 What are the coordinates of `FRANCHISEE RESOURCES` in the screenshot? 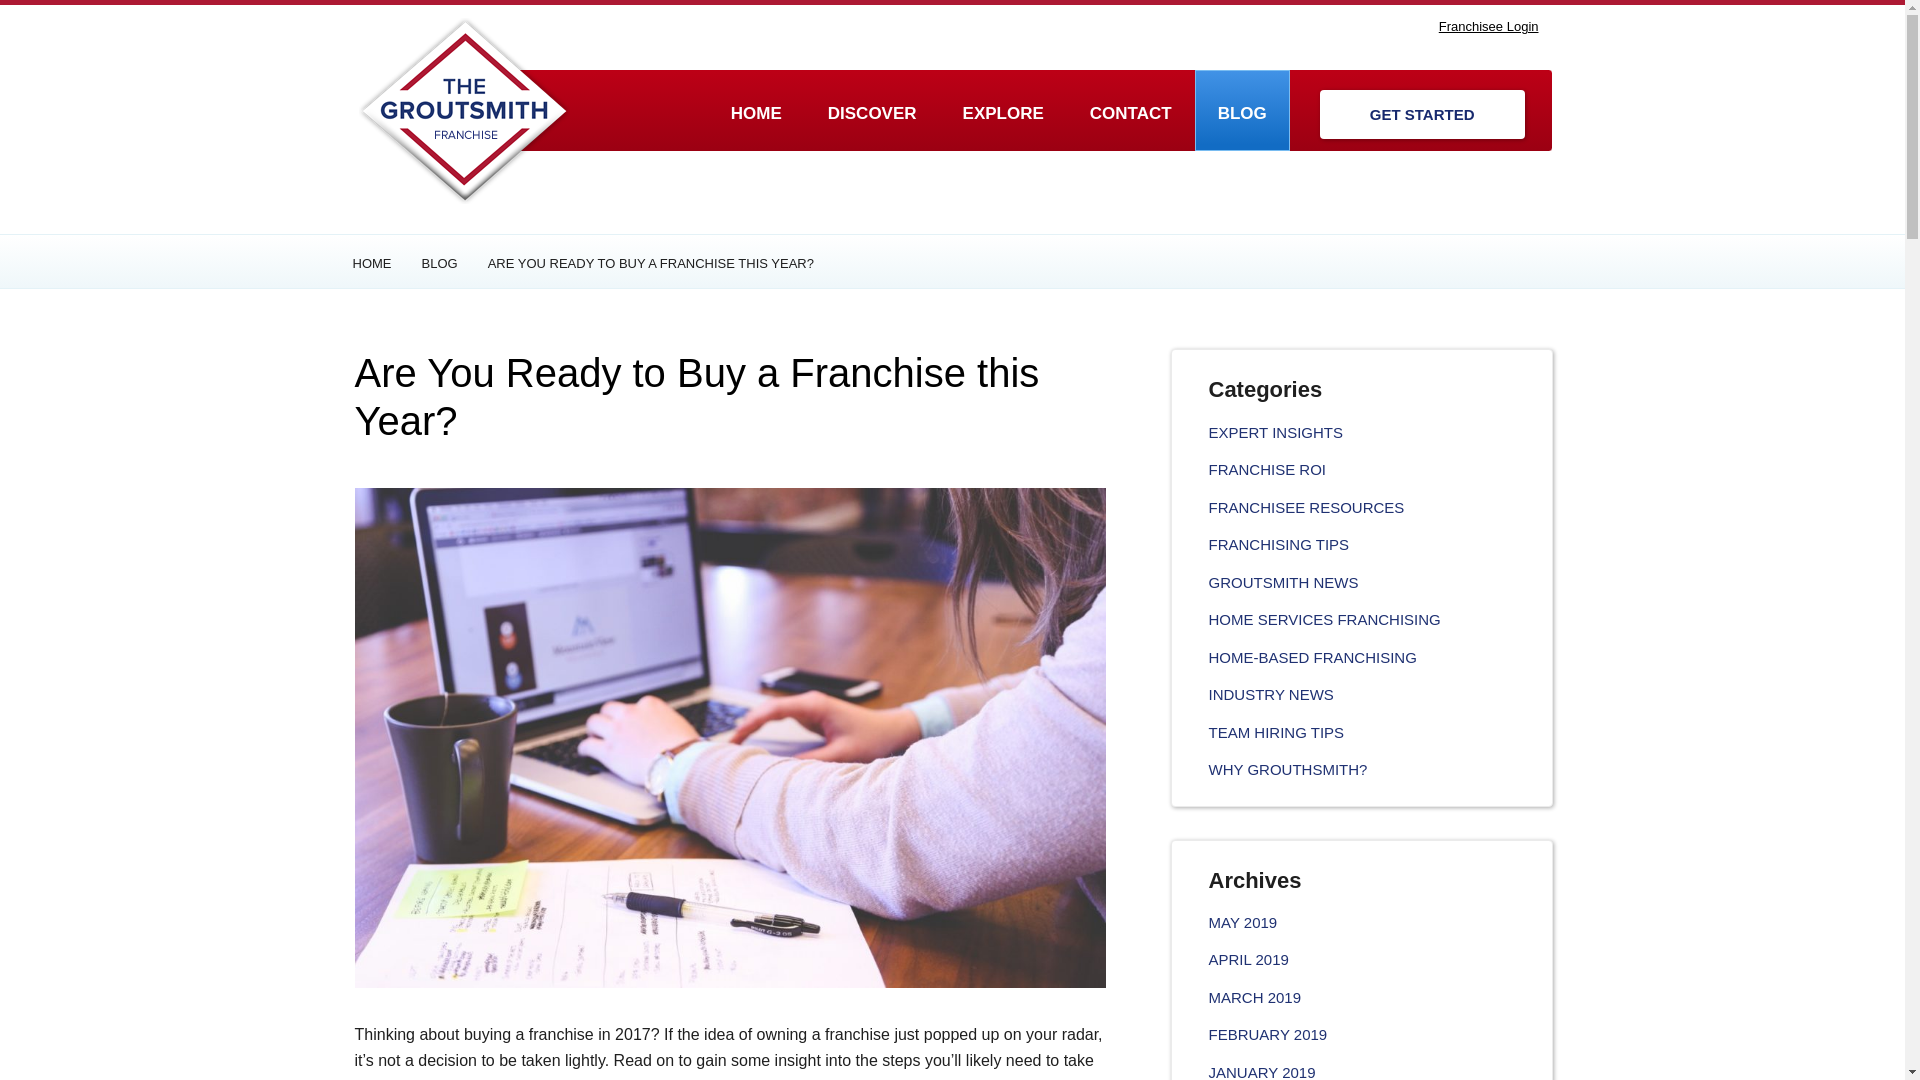 It's located at (1305, 507).